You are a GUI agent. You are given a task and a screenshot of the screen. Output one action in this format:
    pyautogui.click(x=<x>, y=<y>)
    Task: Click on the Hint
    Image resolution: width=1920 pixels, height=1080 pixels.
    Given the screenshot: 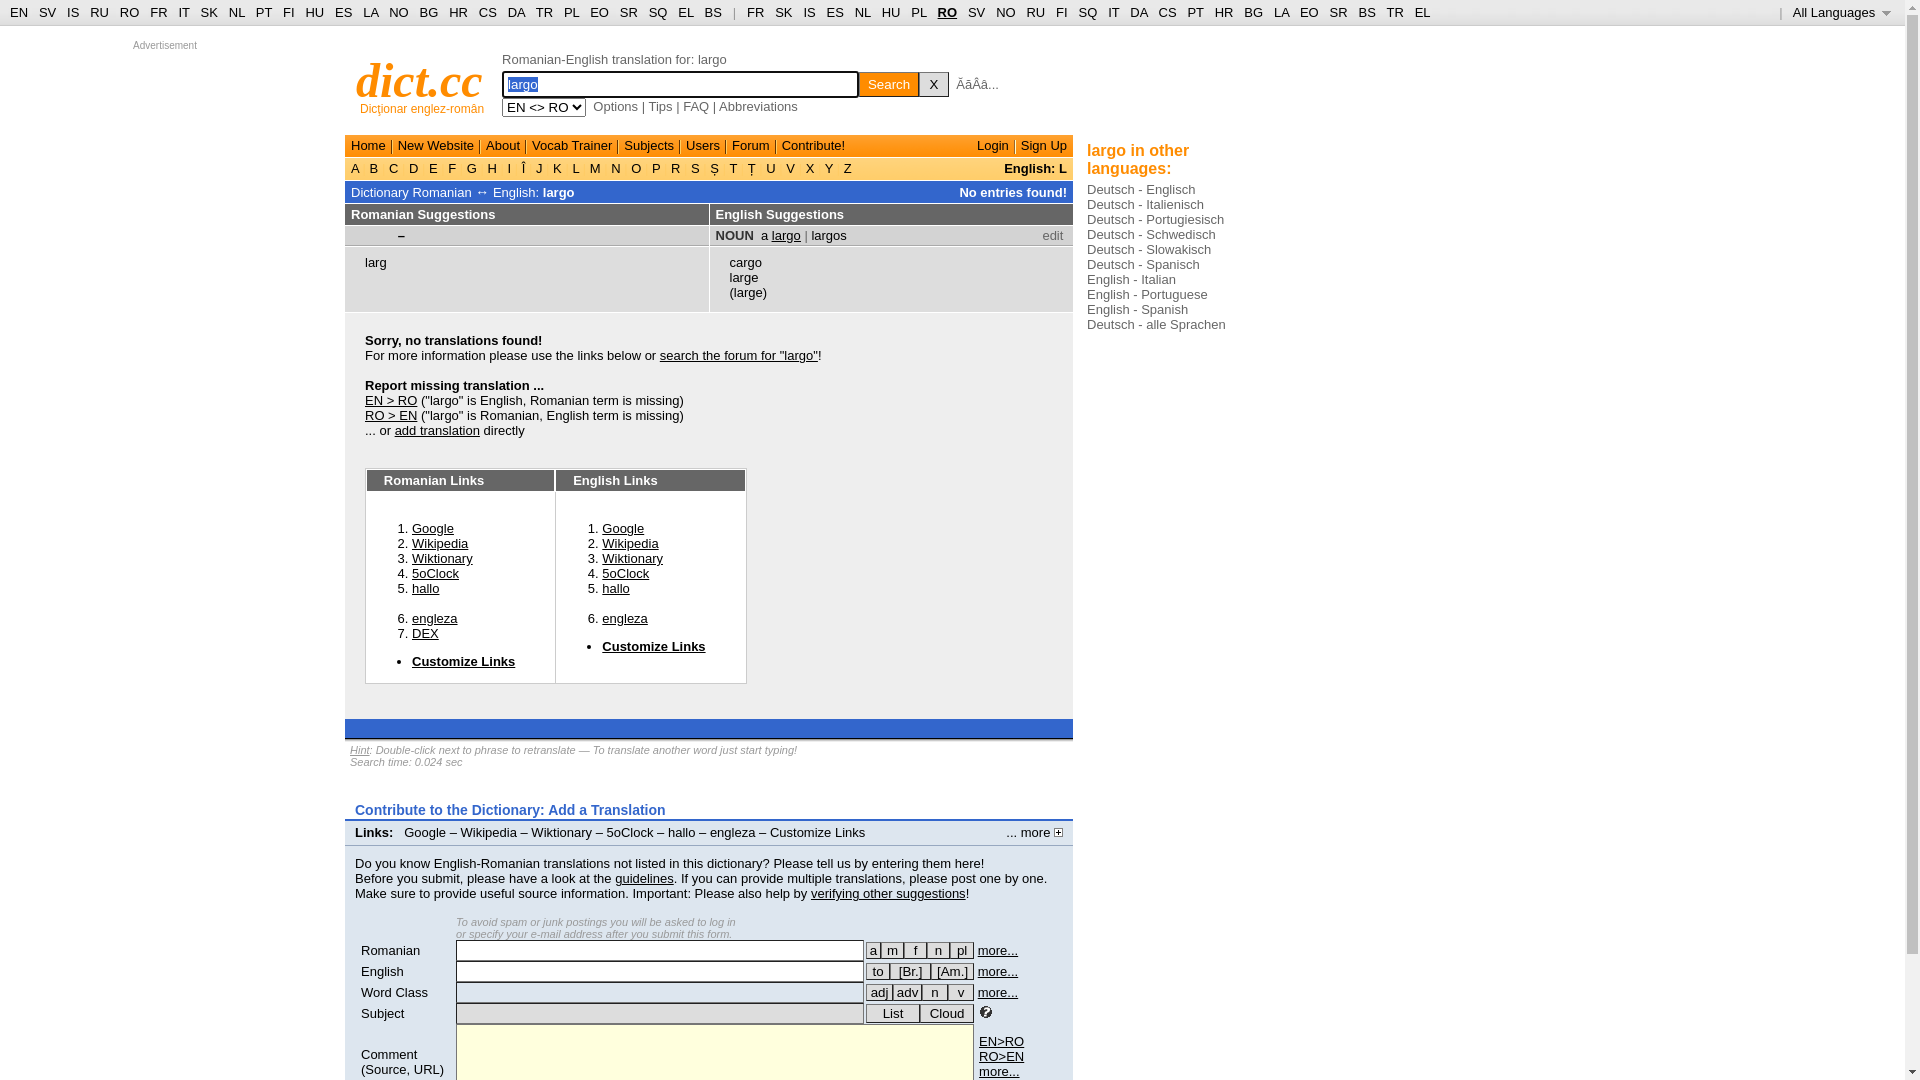 What is the action you would take?
    pyautogui.click(x=360, y=750)
    